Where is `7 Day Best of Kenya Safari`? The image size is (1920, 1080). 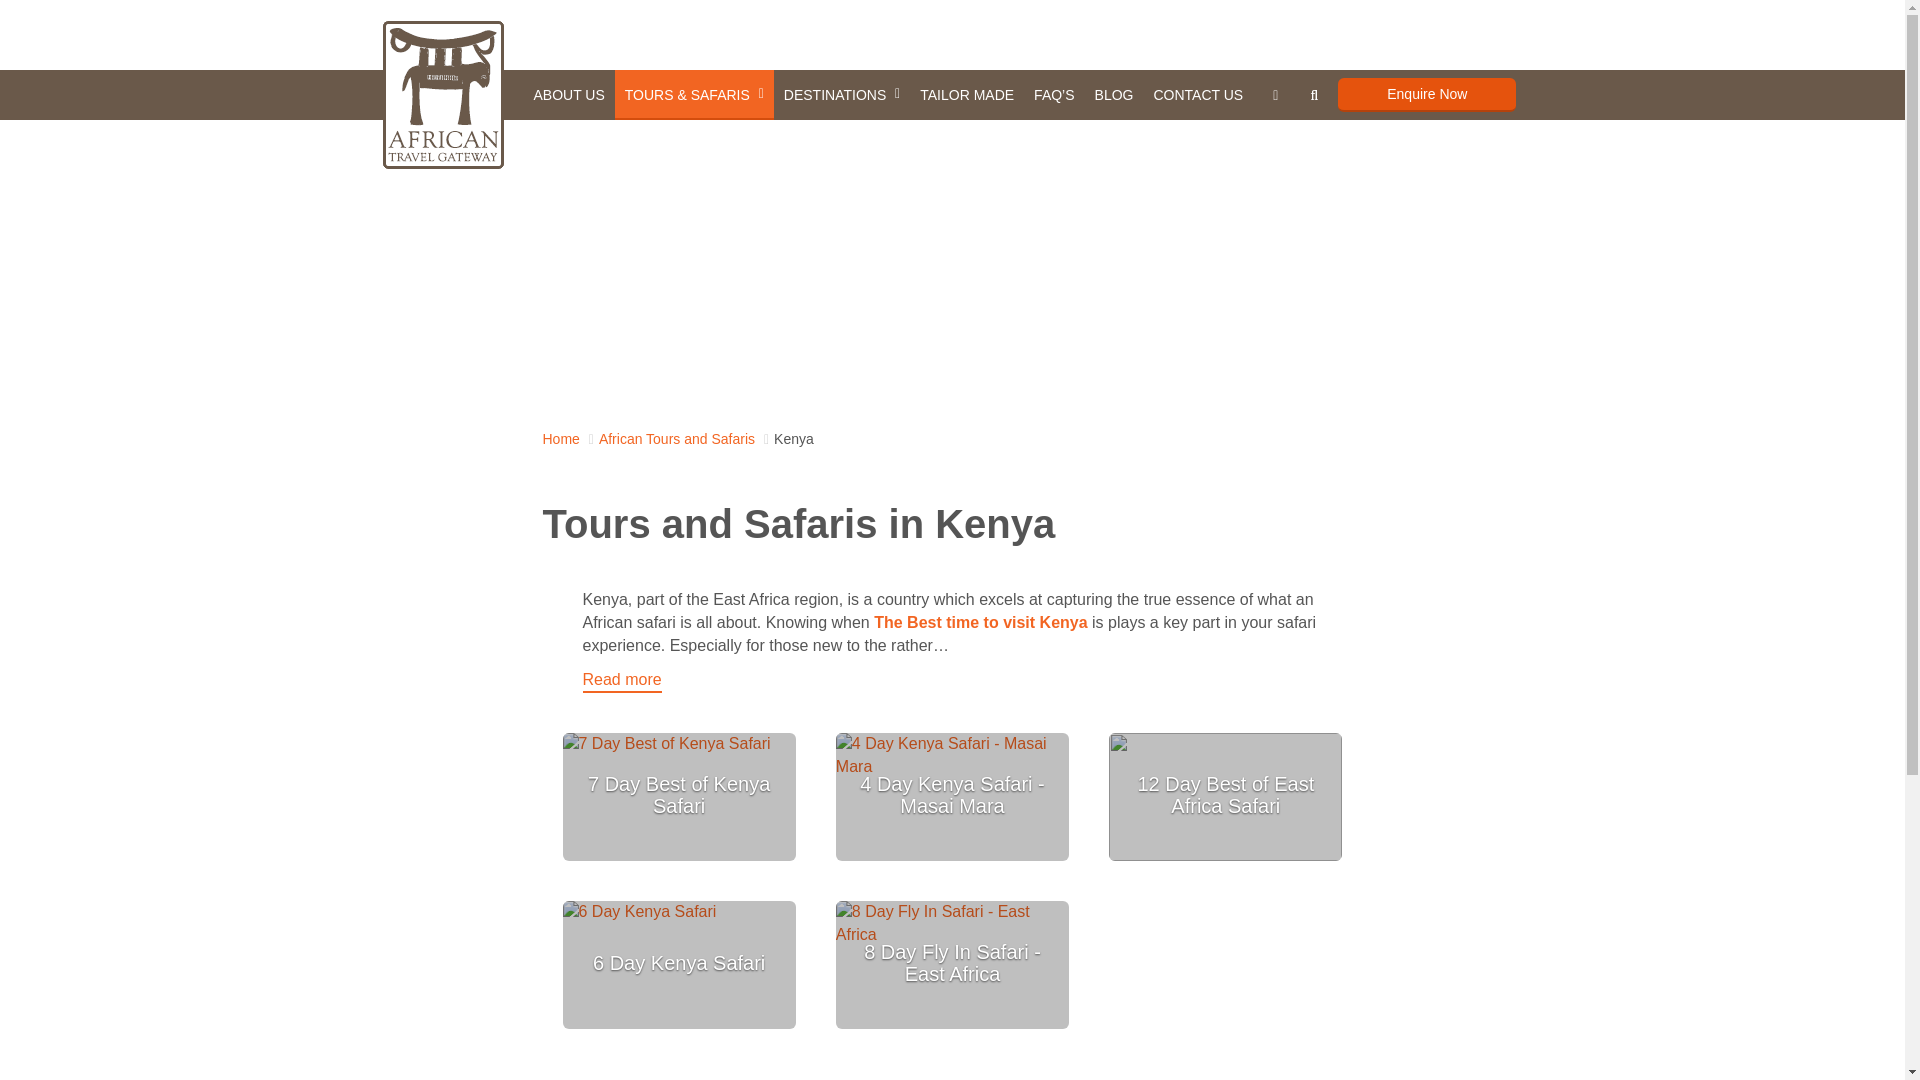 7 Day Best of Kenya Safari is located at coordinates (678, 794).